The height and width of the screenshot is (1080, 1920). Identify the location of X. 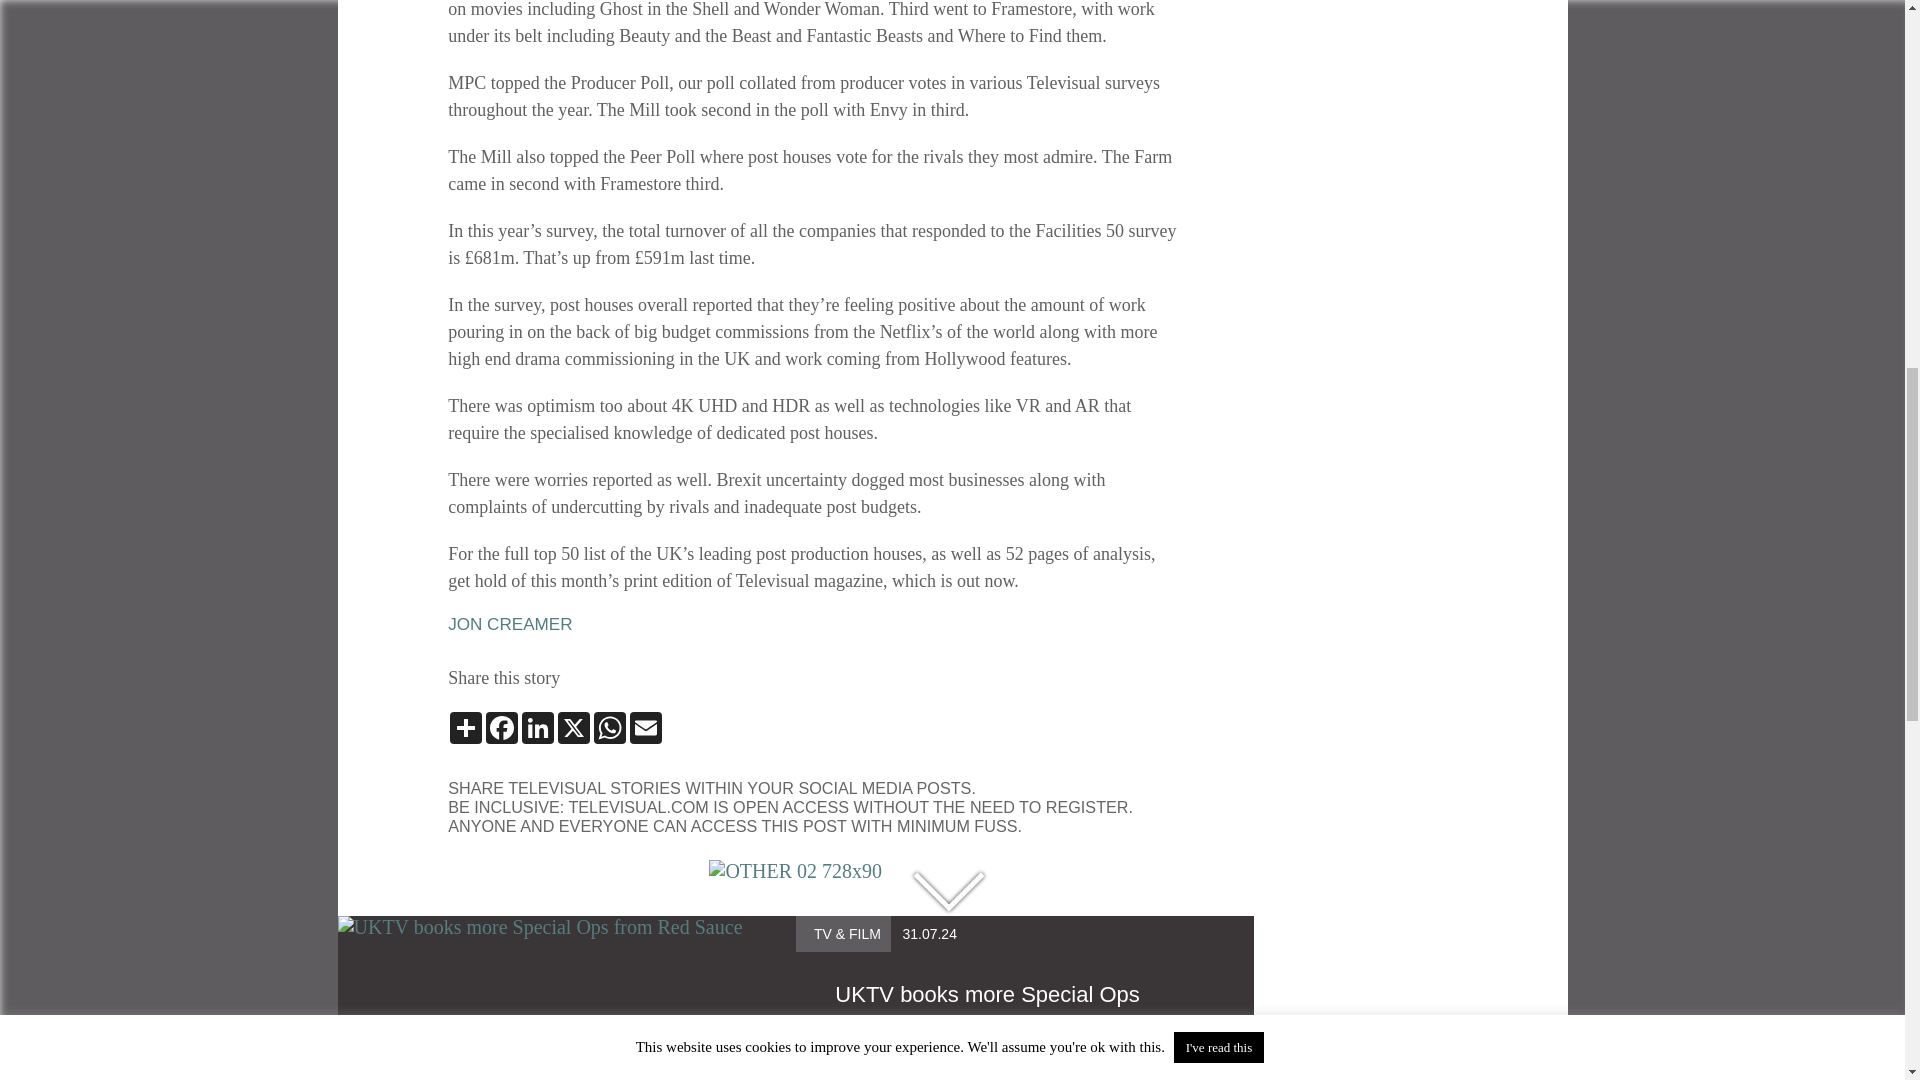
(574, 728).